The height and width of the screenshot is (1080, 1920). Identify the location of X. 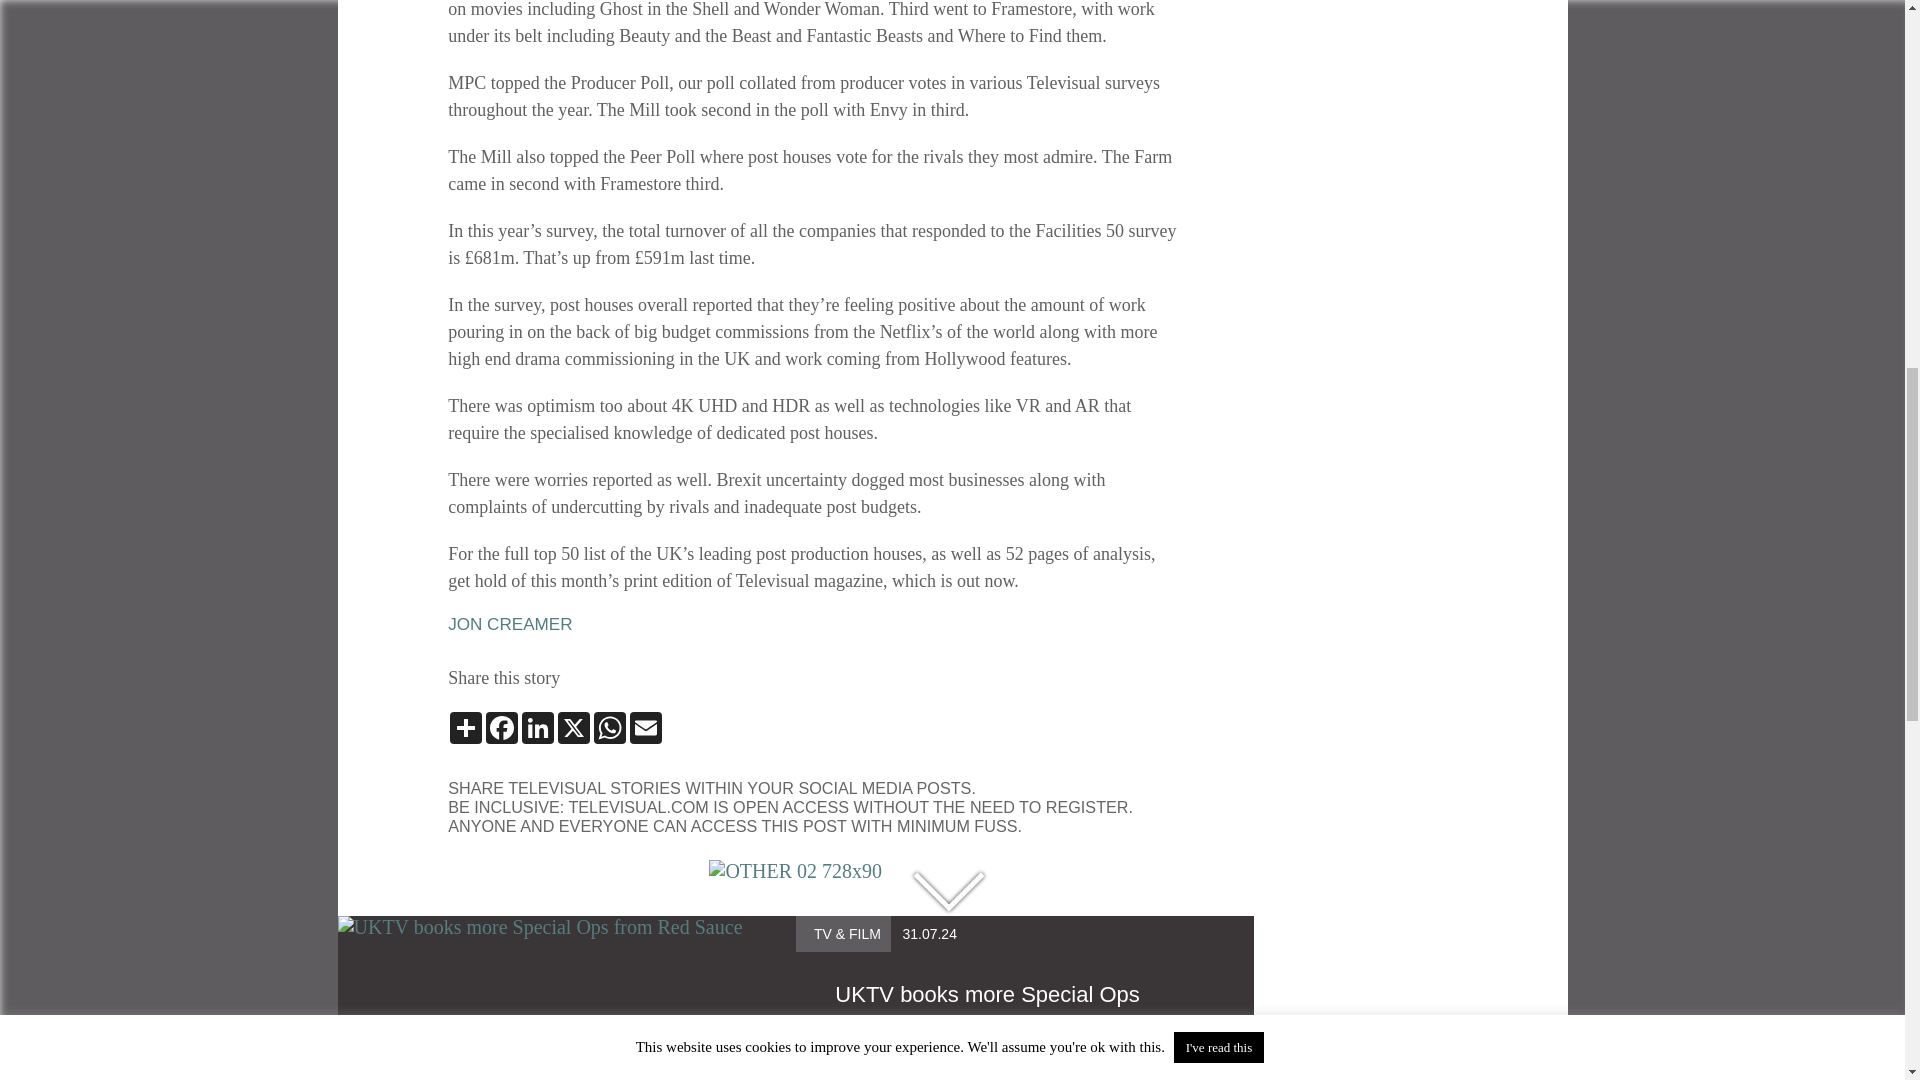
(574, 728).